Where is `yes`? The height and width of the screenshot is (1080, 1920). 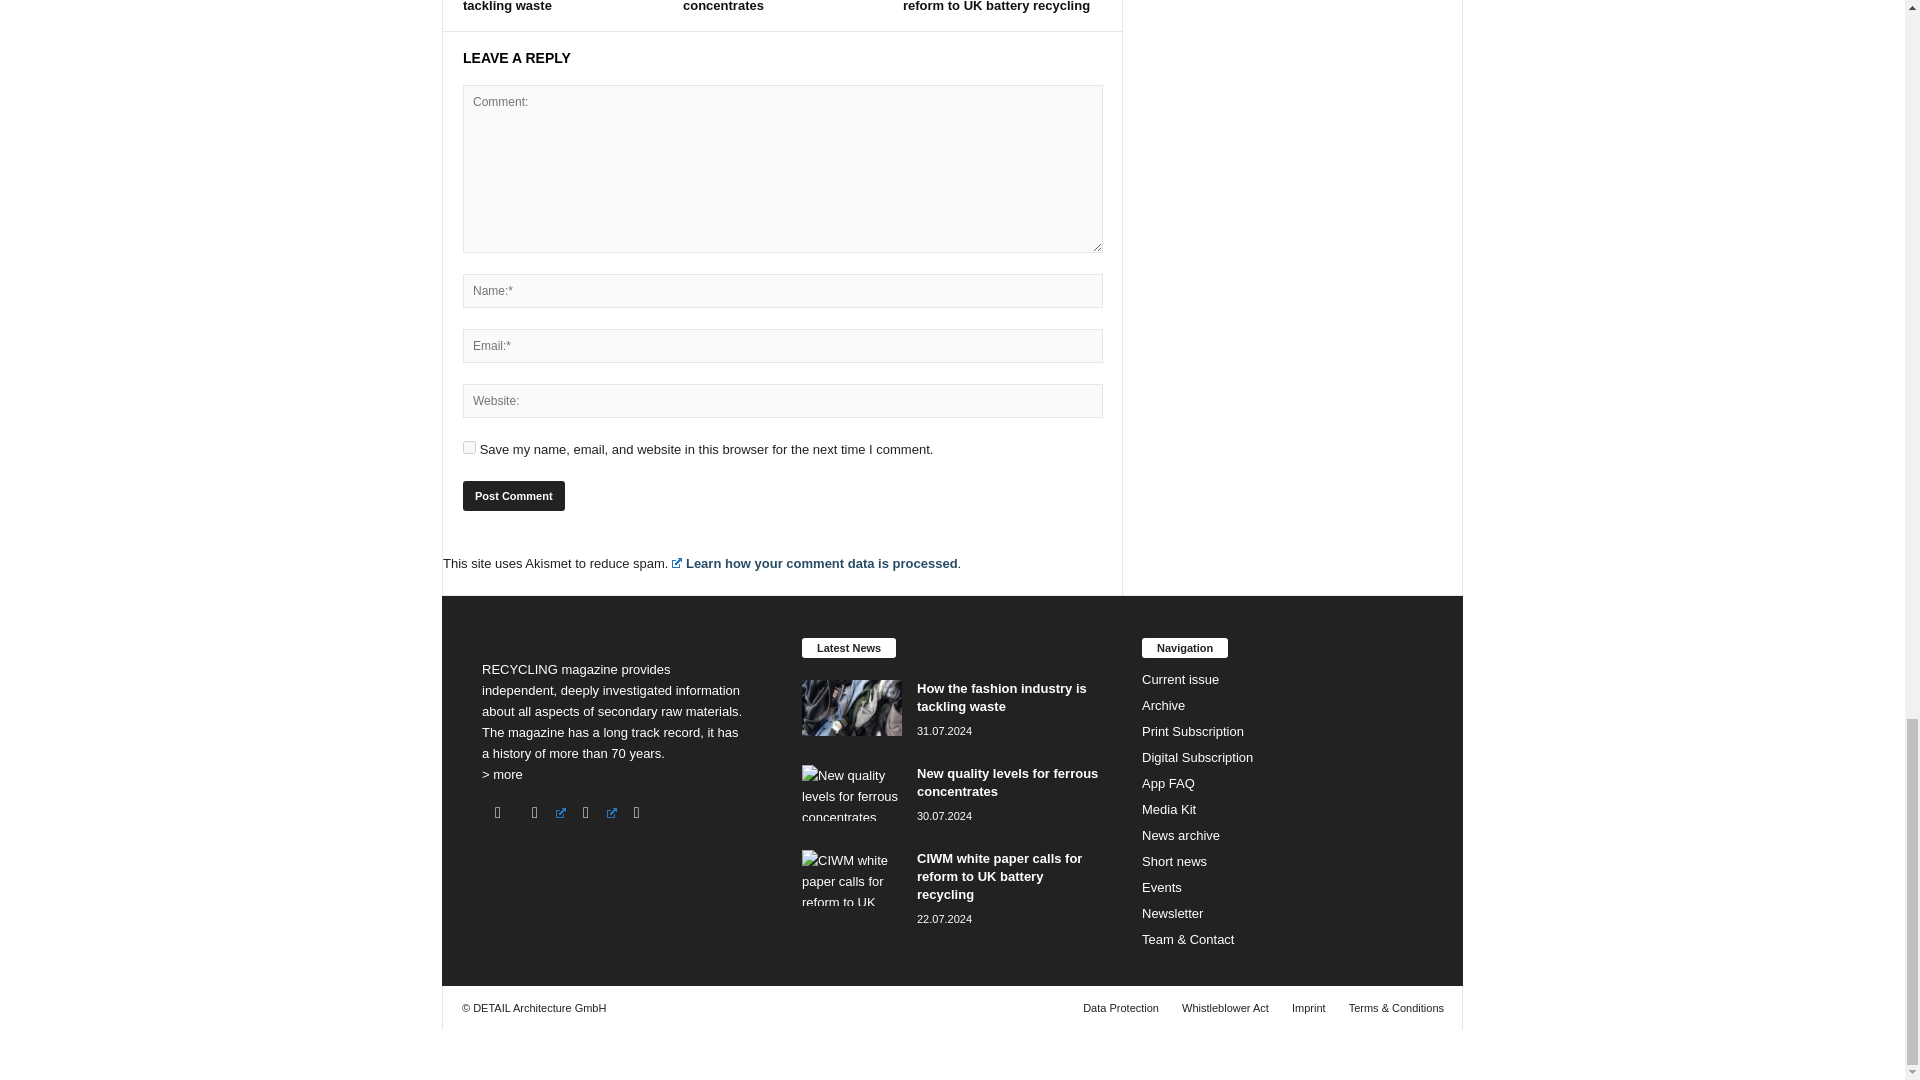
yes is located at coordinates (469, 446).